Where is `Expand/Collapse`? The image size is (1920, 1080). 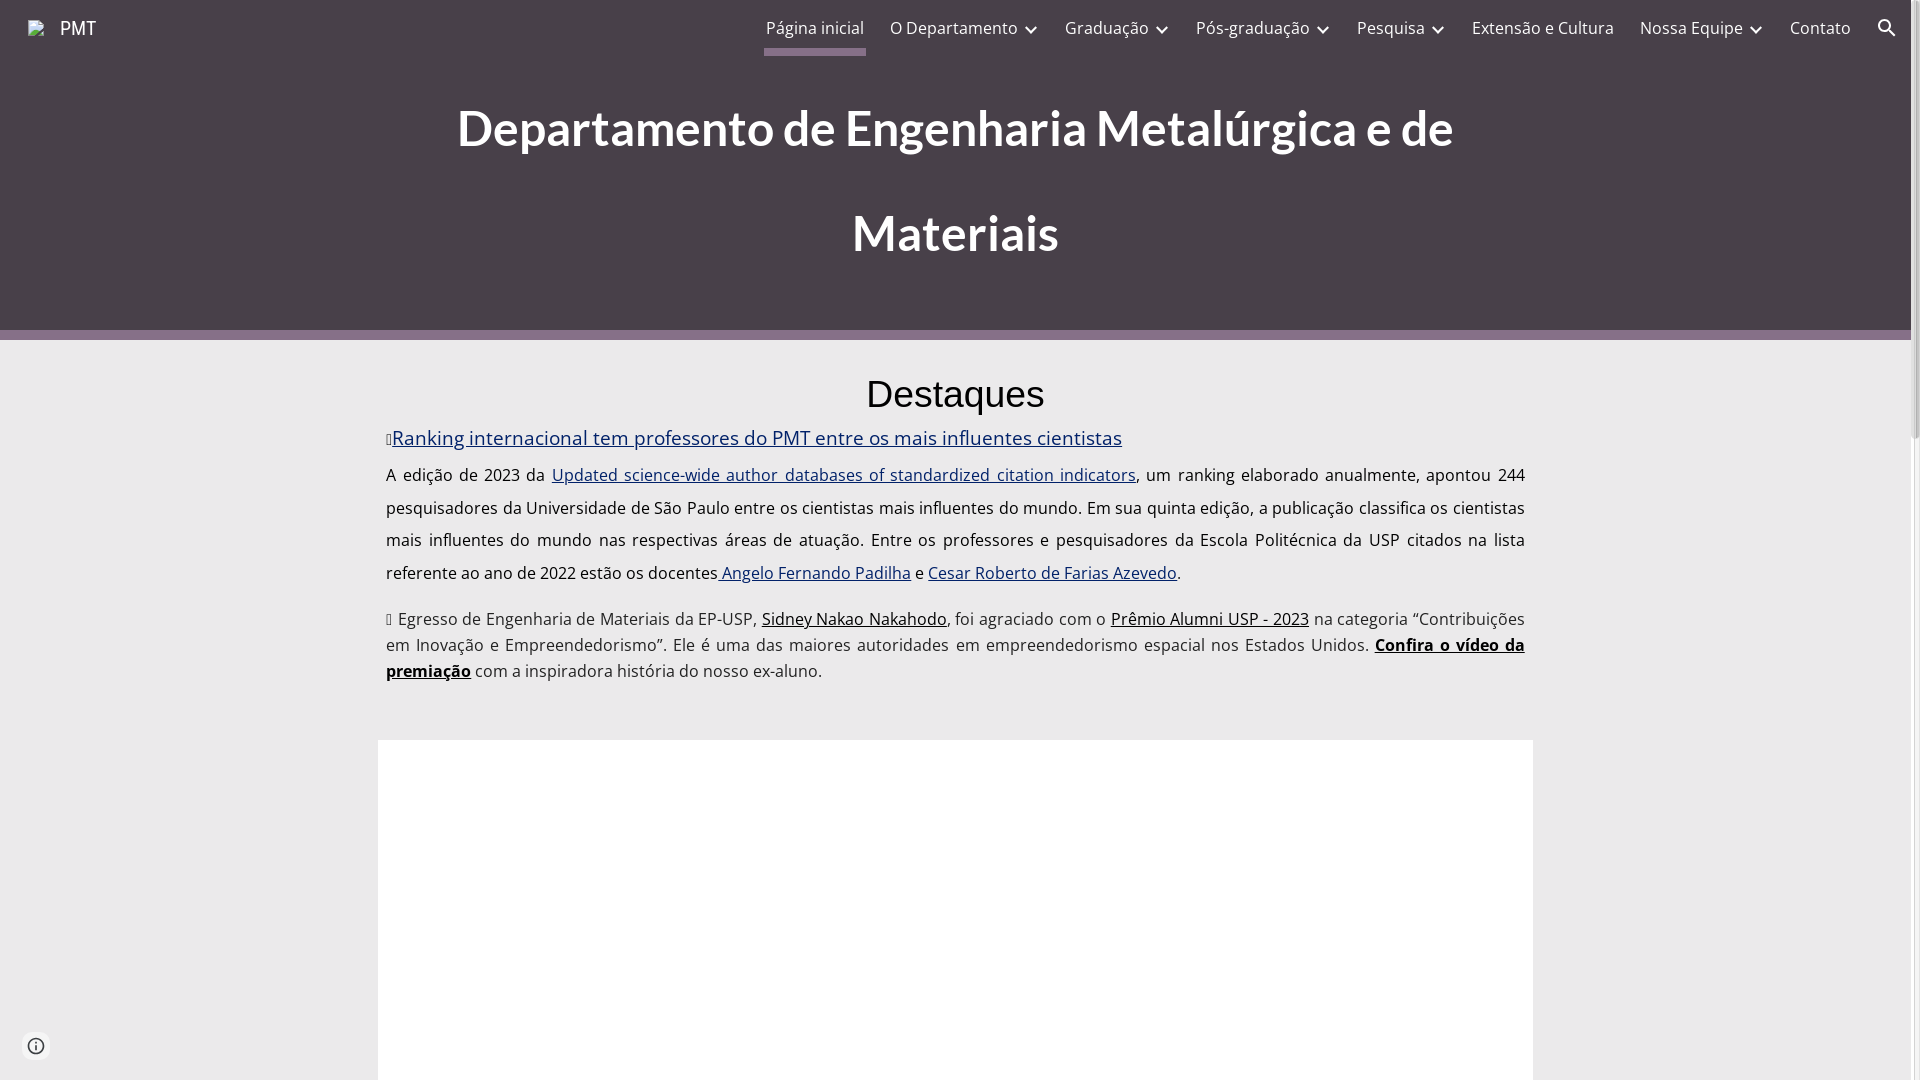 Expand/Collapse is located at coordinates (1030, 28).